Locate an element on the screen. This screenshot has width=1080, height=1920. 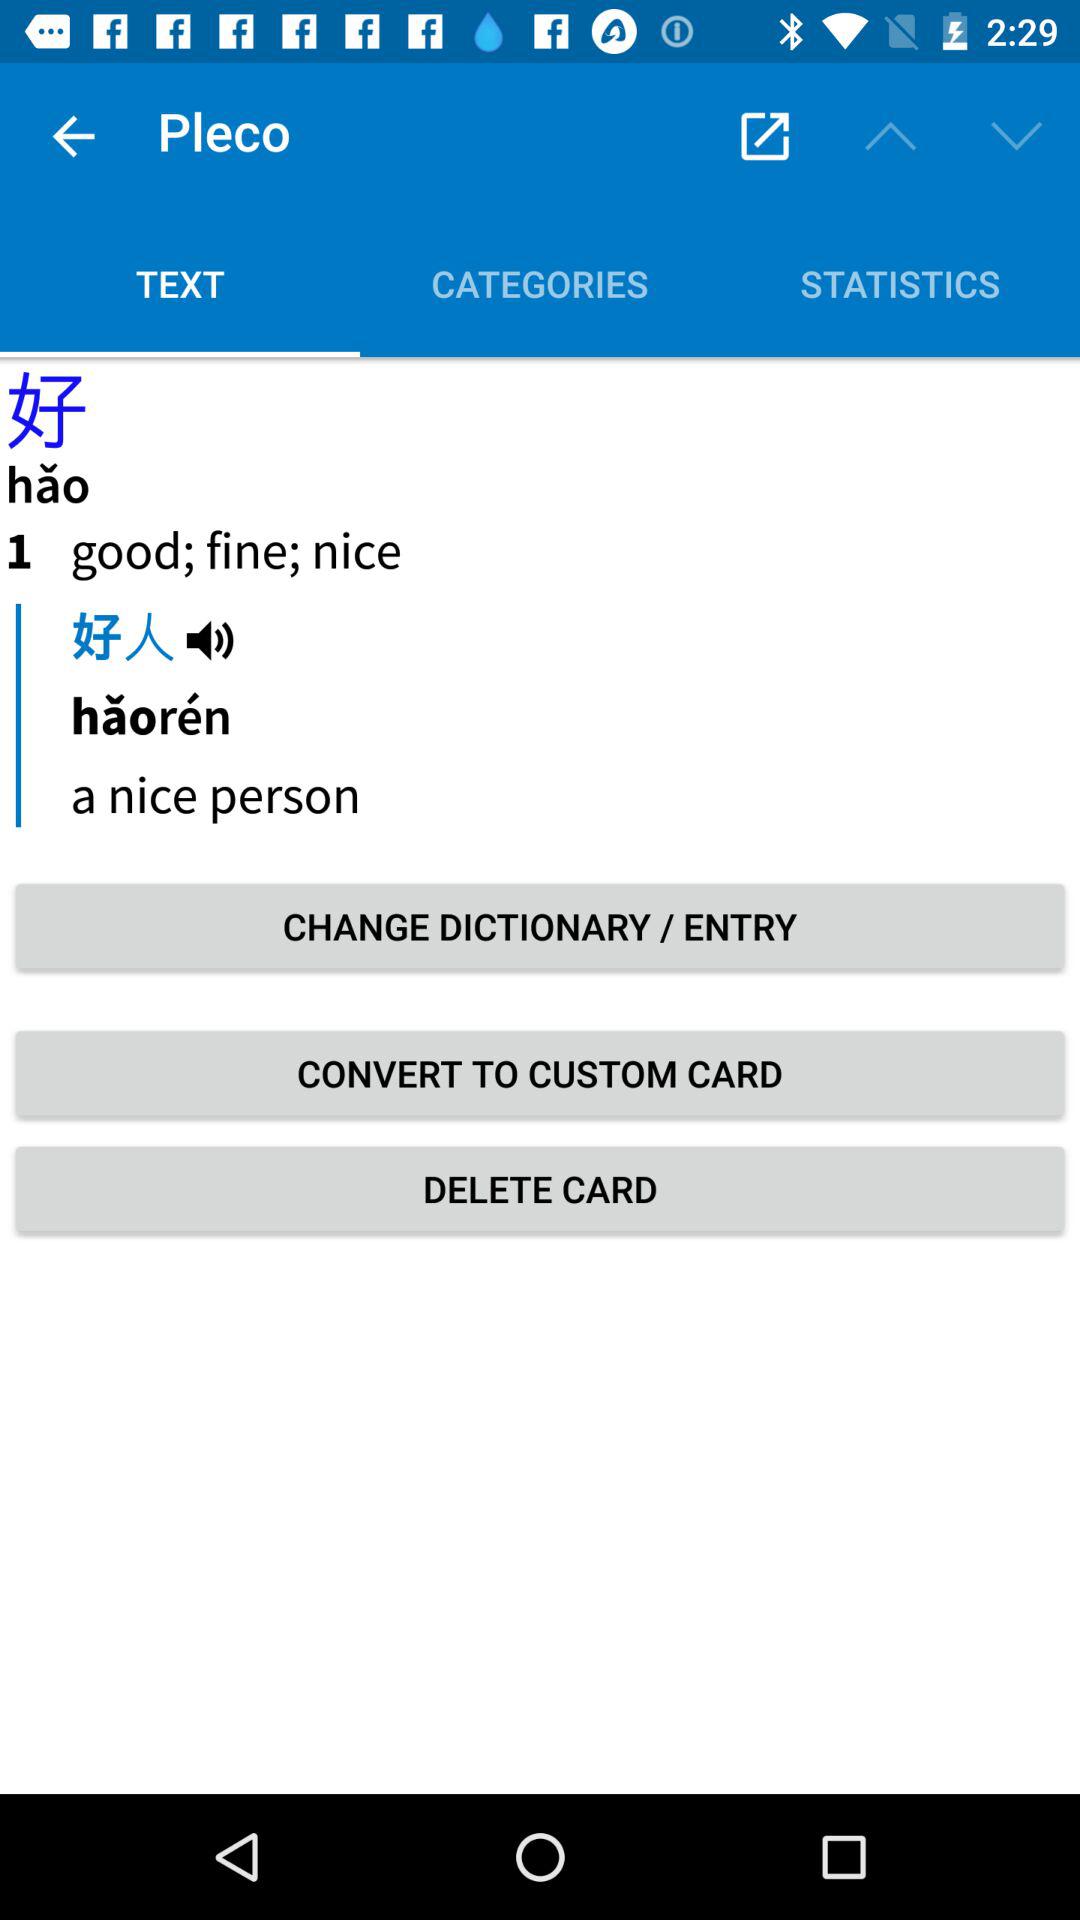
click on the first icon right to pleco is located at coordinates (765, 136).